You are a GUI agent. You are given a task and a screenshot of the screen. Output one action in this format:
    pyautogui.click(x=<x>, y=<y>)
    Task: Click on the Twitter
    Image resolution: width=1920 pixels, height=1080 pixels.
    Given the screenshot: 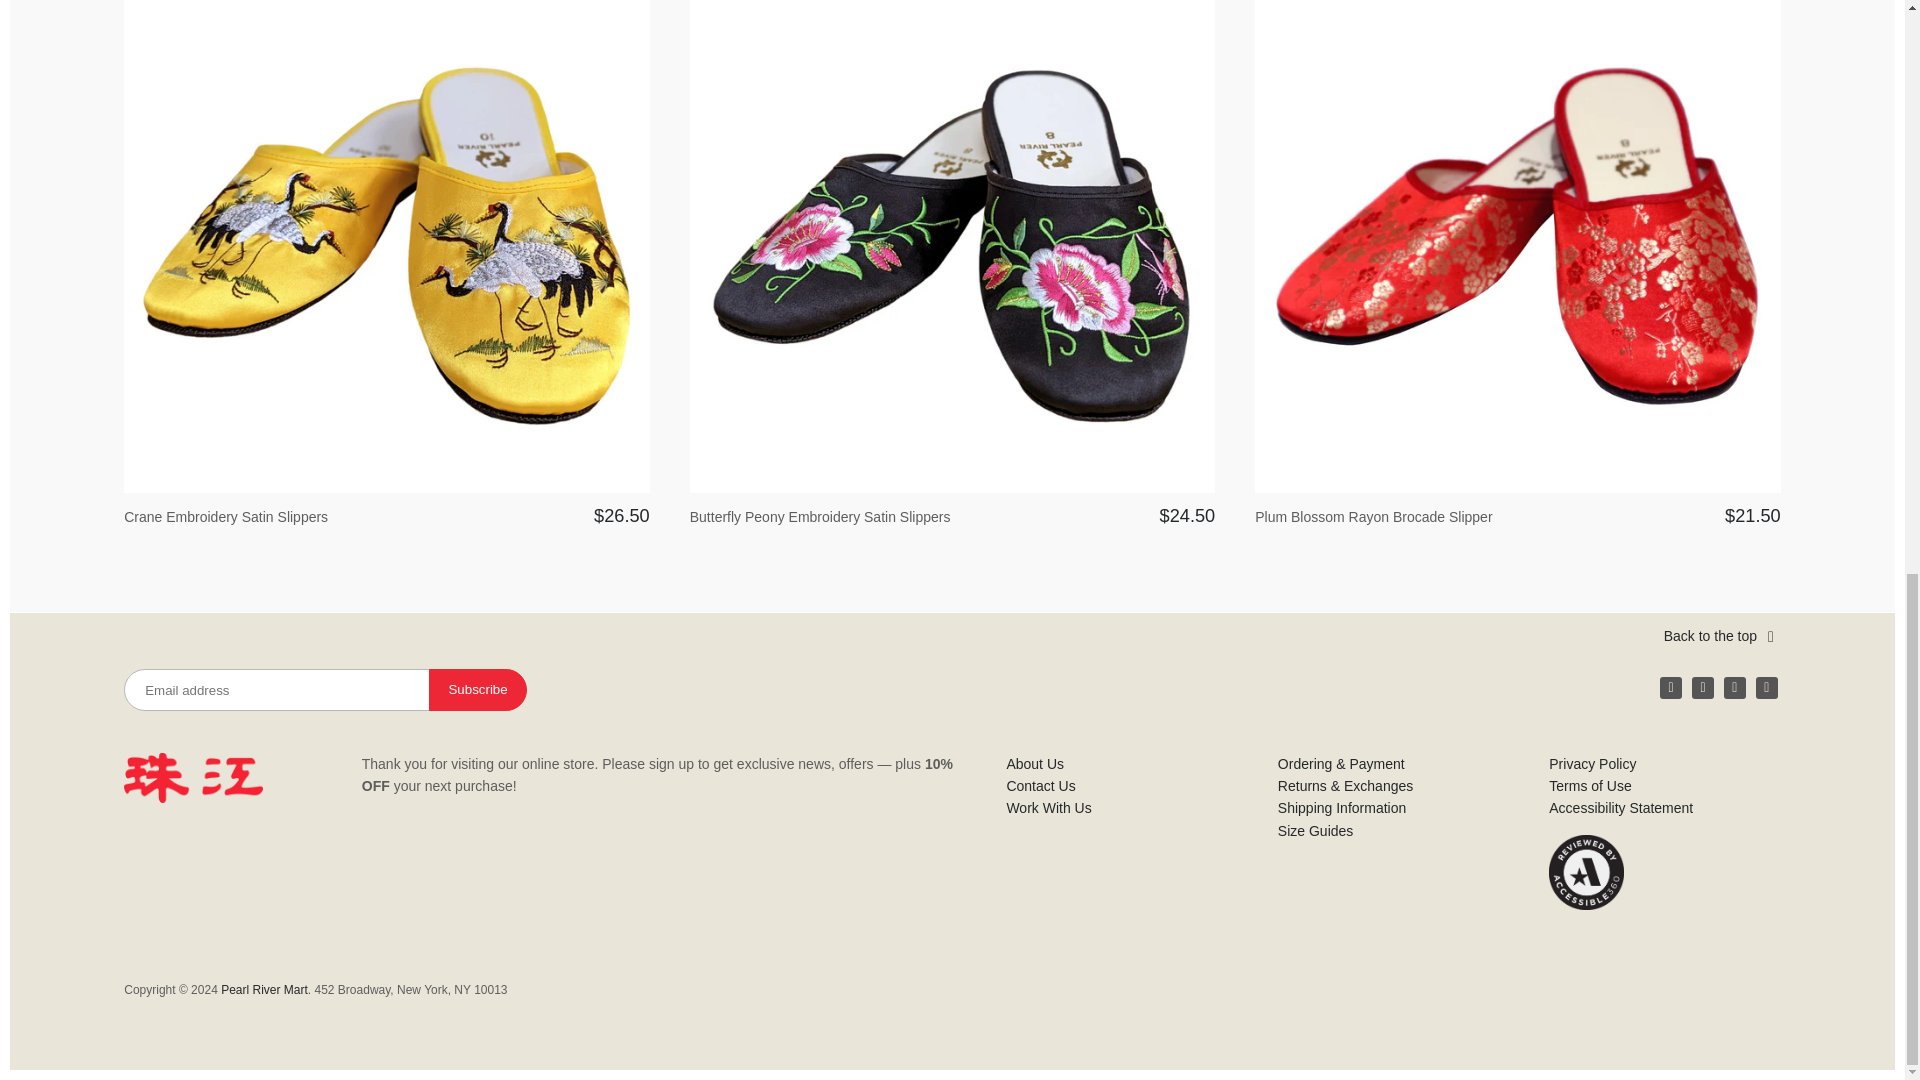 What is the action you would take?
    pyautogui.click(x=1734, y=688)
    